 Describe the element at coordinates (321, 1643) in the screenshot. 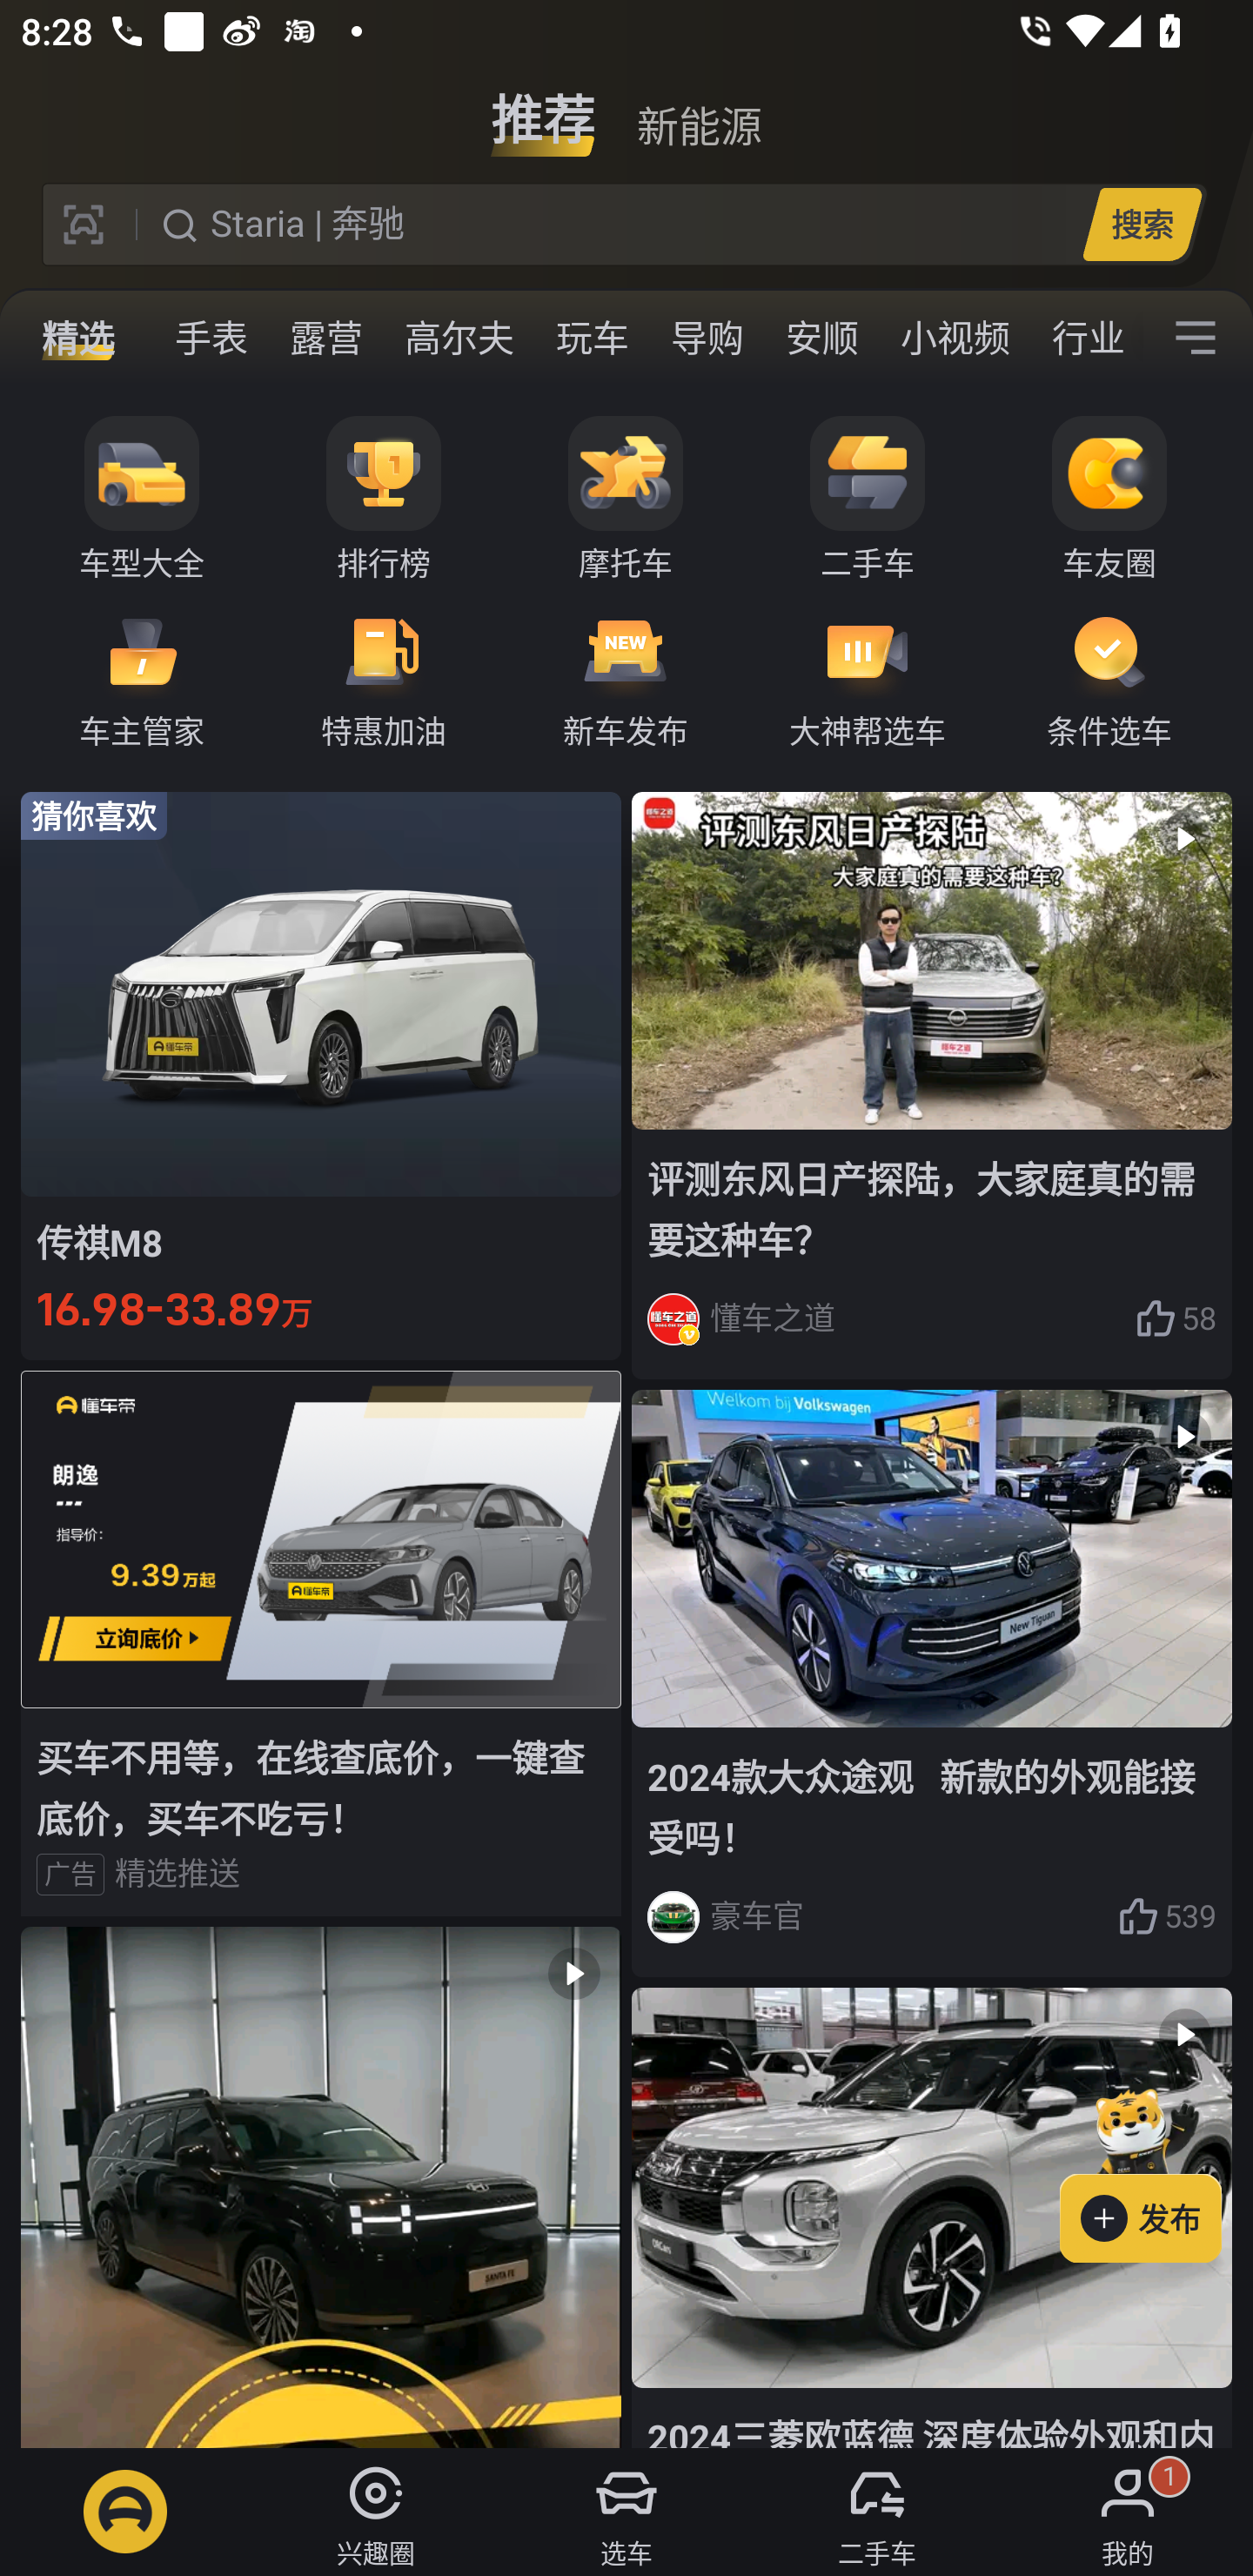

I see `买车不用等，在线查底价，一键查底价，买车不吃亏！ 广告 精选推送` at that location.